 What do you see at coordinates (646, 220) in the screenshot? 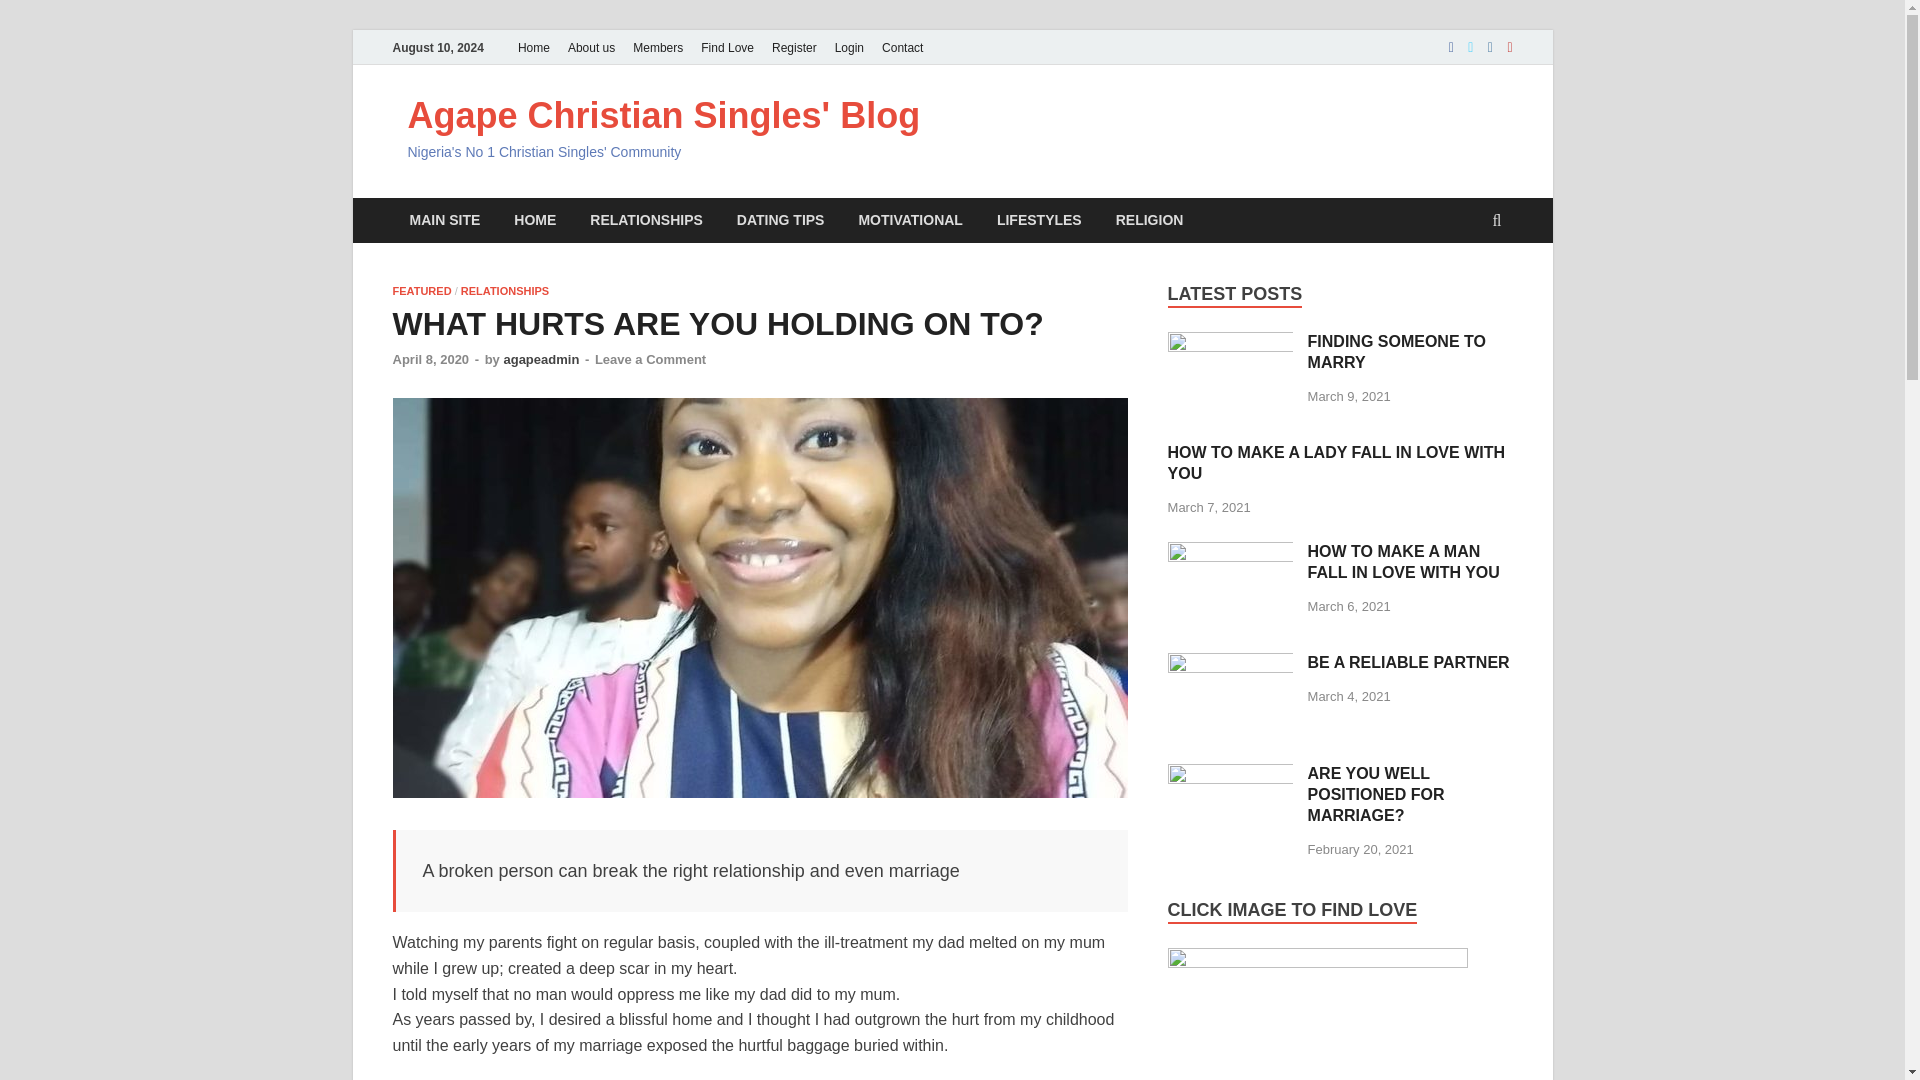
I see `RELATIONSHIPS` at bounding box center [646, 220].